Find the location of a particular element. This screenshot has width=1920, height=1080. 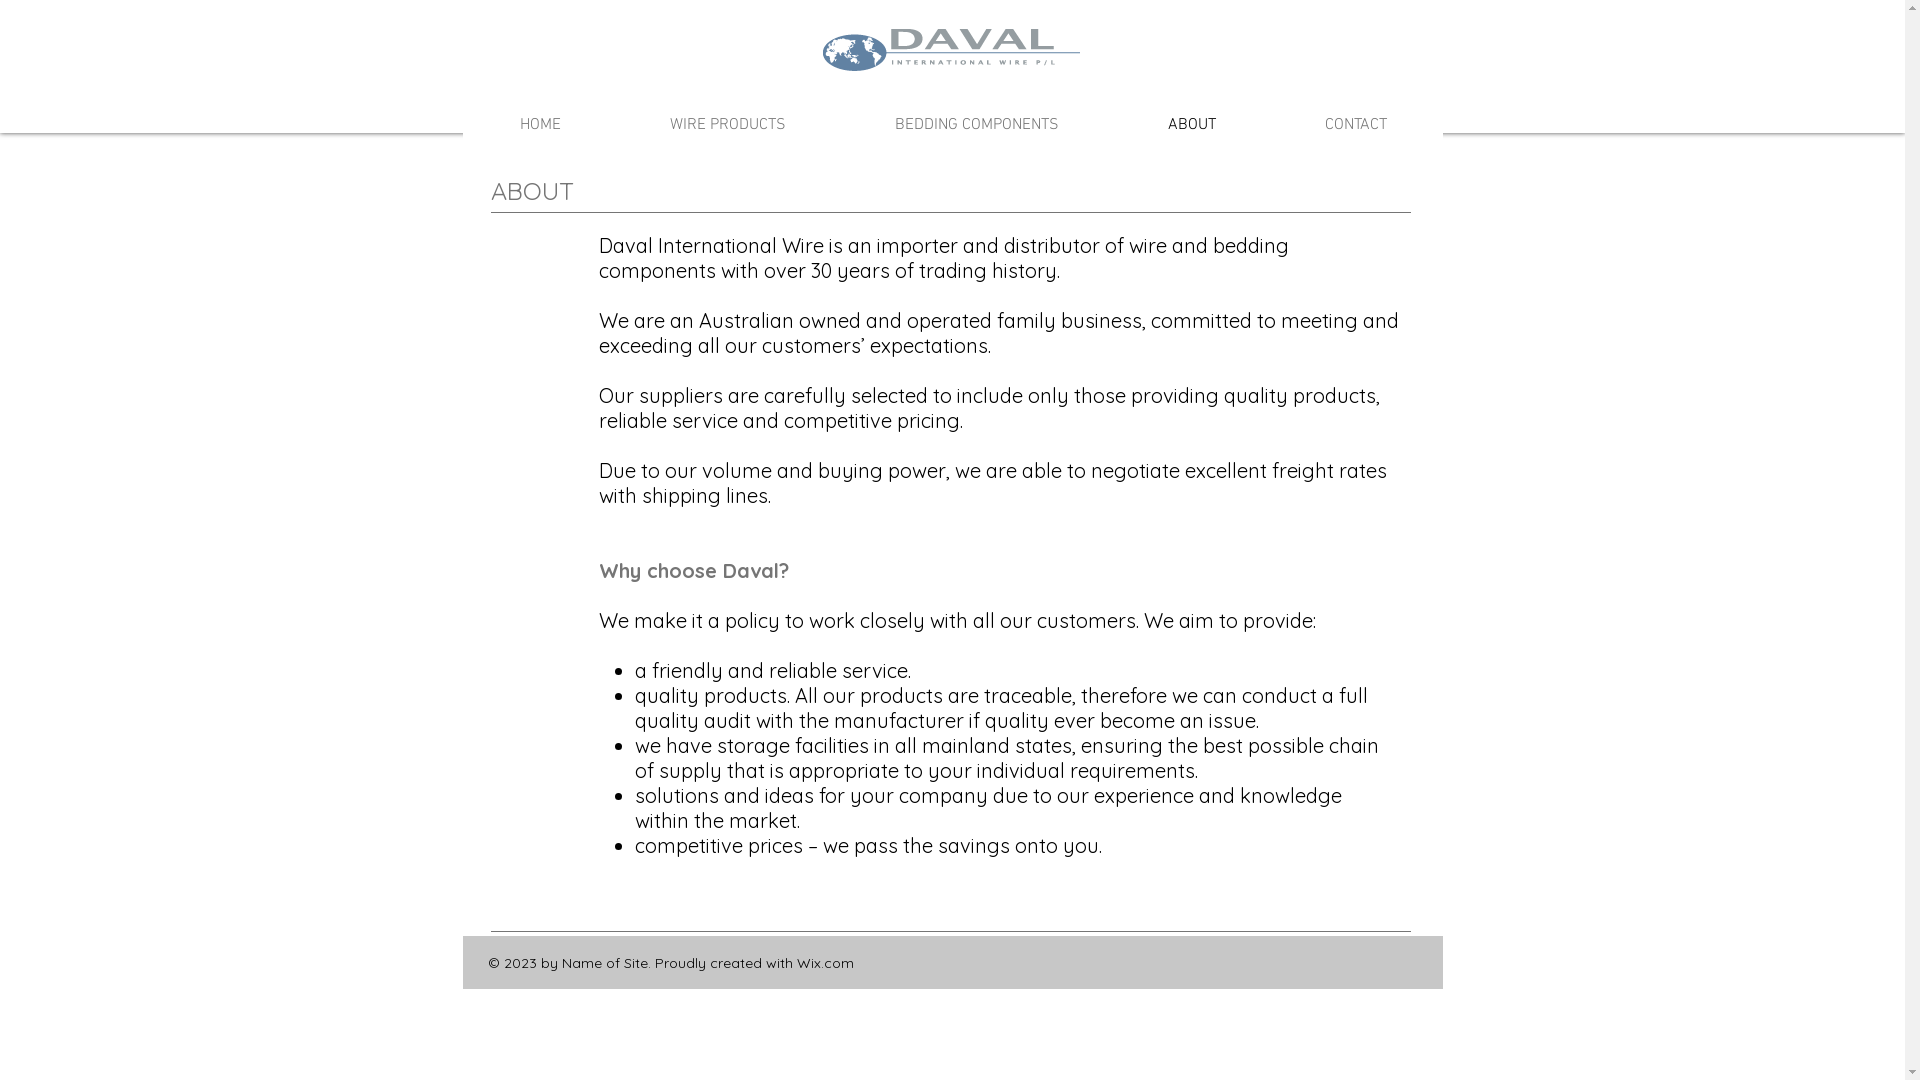

HOME is located at coordinates (540, 125).